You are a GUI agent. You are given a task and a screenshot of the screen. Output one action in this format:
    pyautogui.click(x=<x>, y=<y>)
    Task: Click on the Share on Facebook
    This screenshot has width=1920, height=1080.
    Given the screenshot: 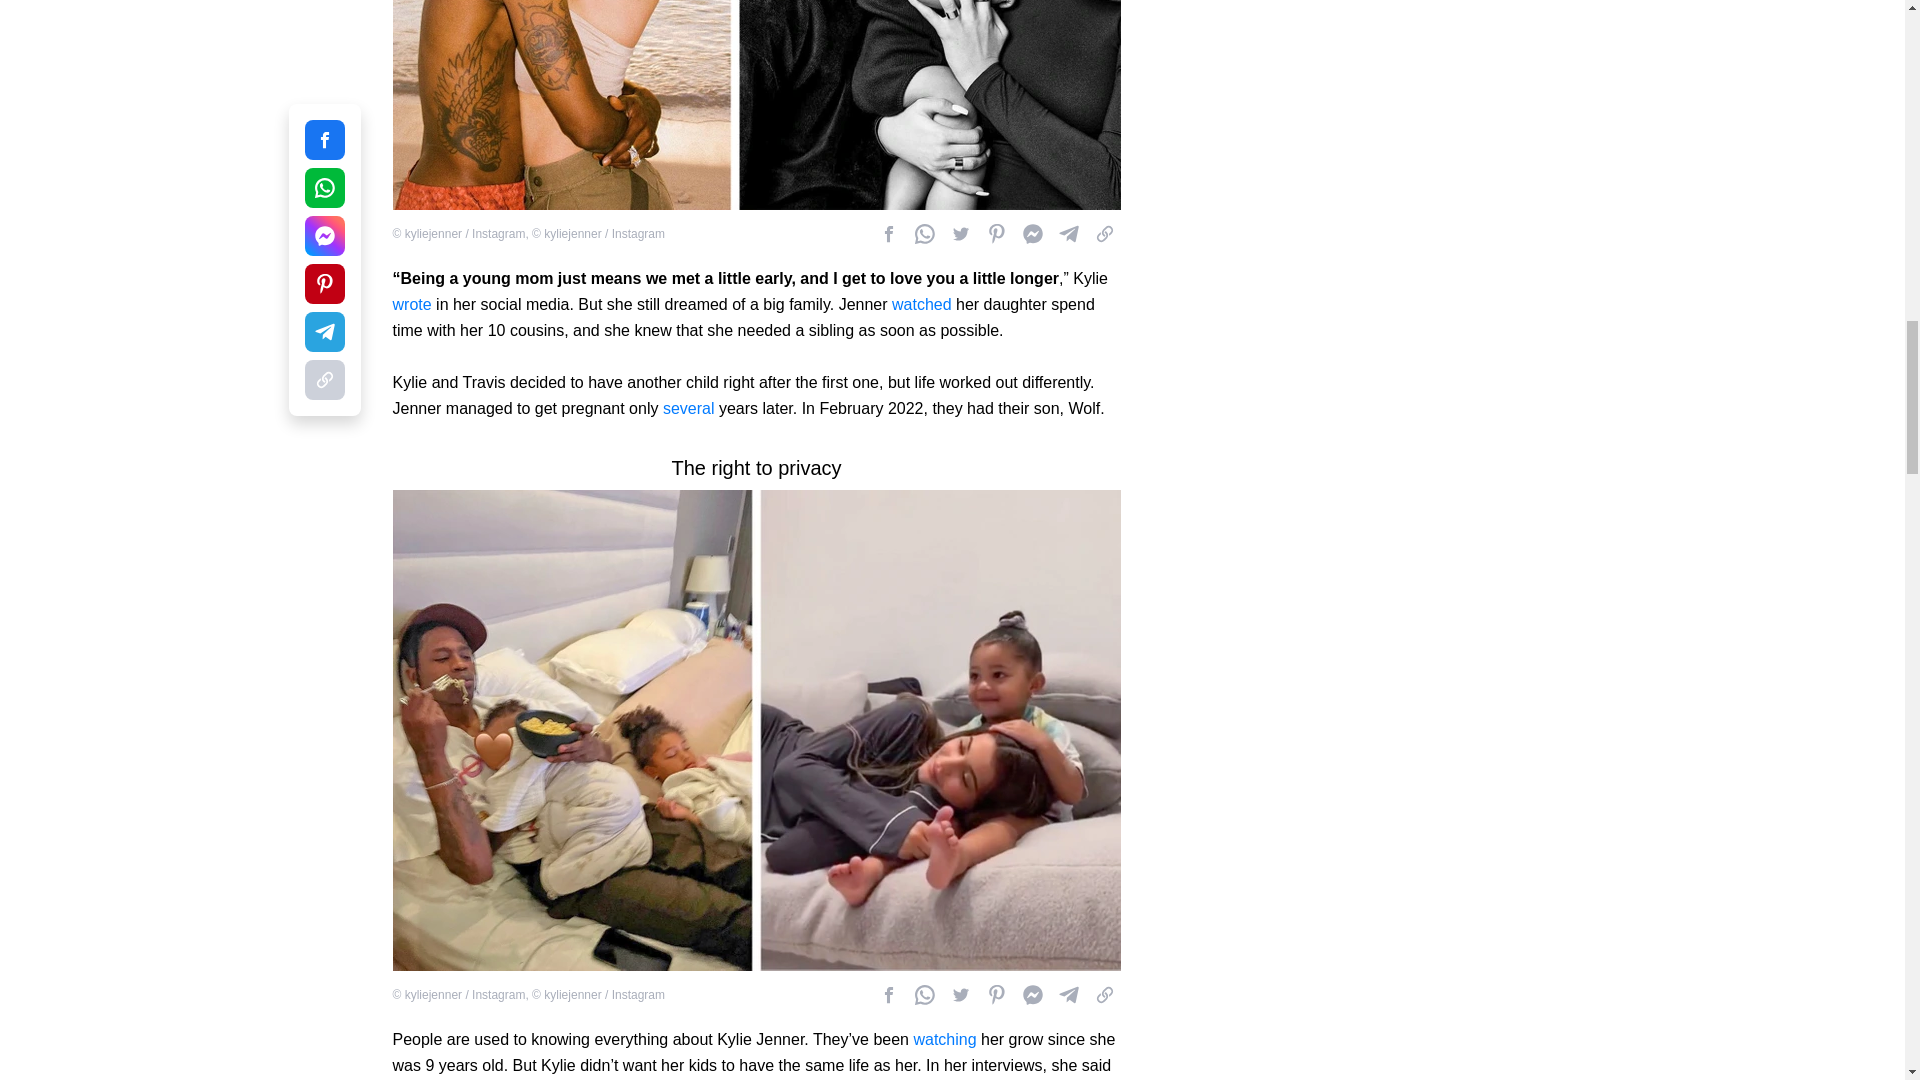 What is the action you would take?
    pyautogui.click(x=1032, y=234)
    